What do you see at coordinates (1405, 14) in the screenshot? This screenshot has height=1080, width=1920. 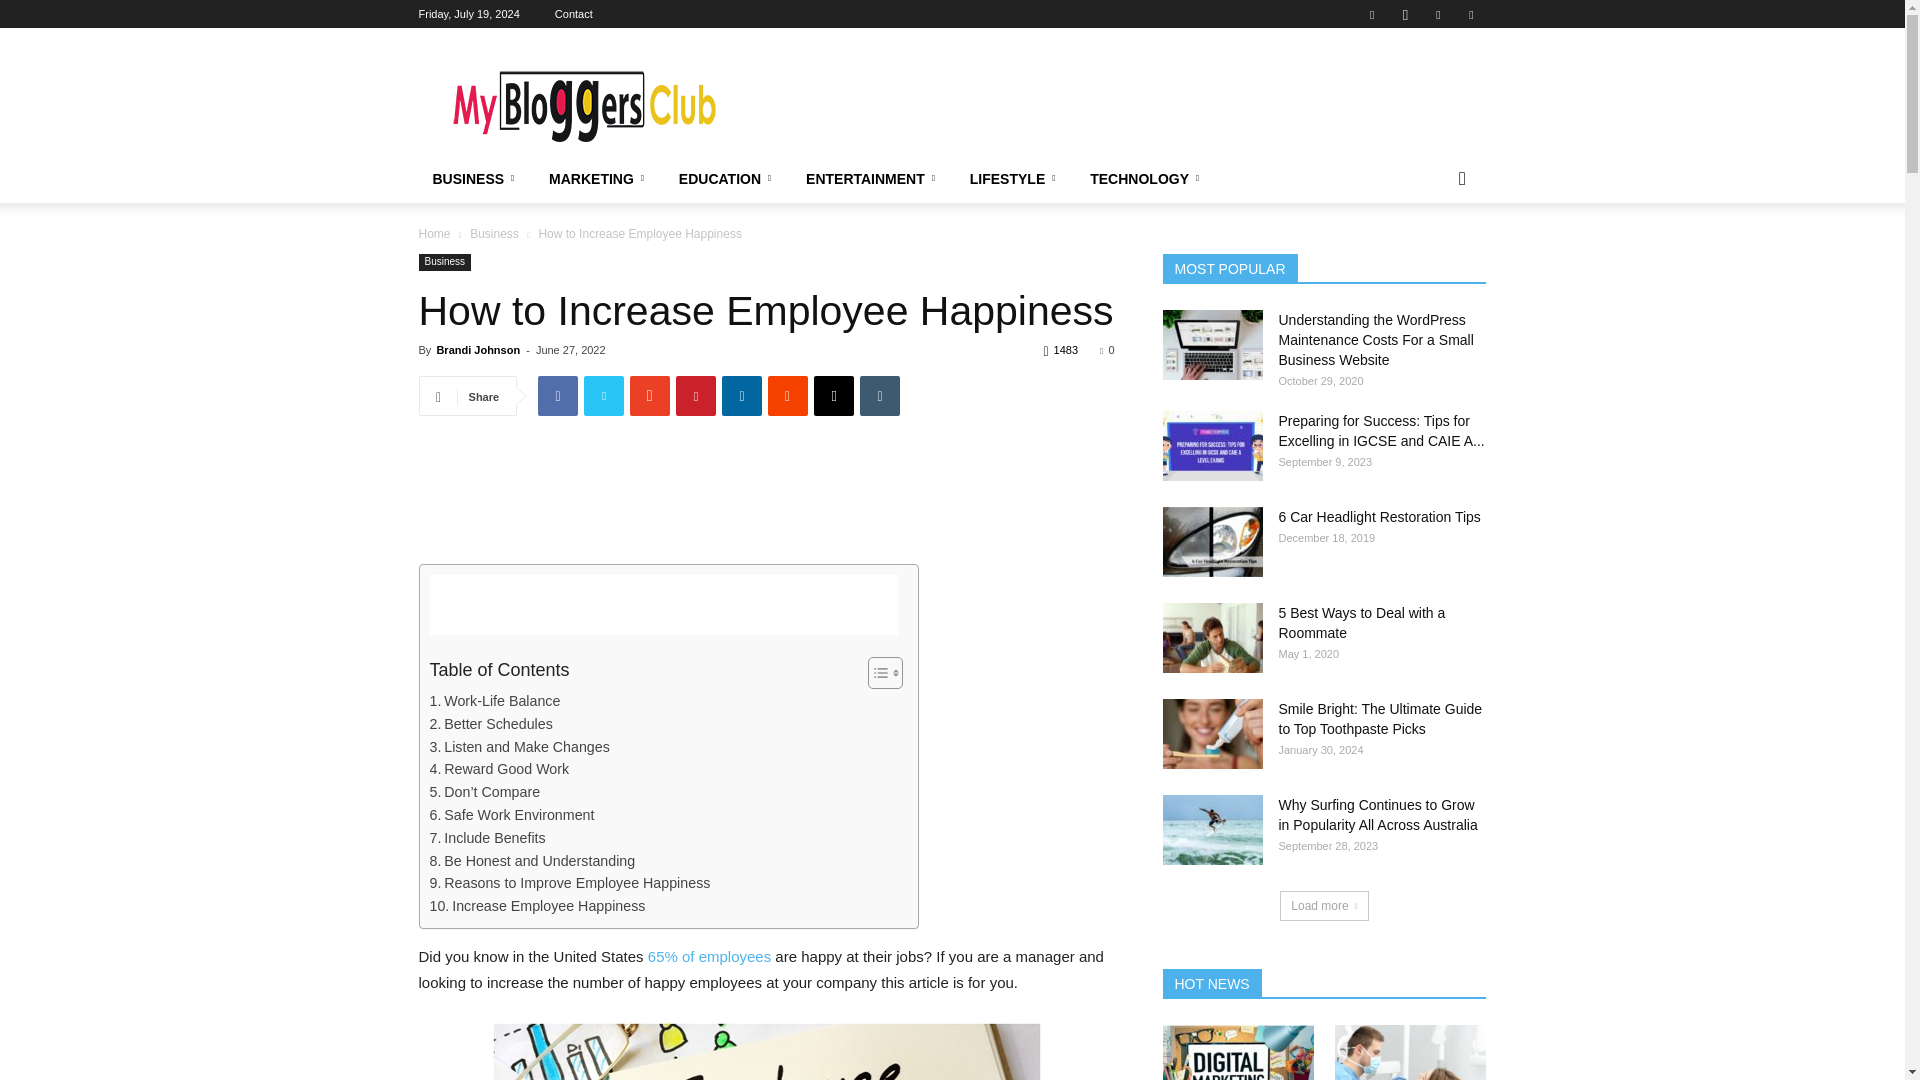 I see `Instagram` at bounding box center [1405, 14].